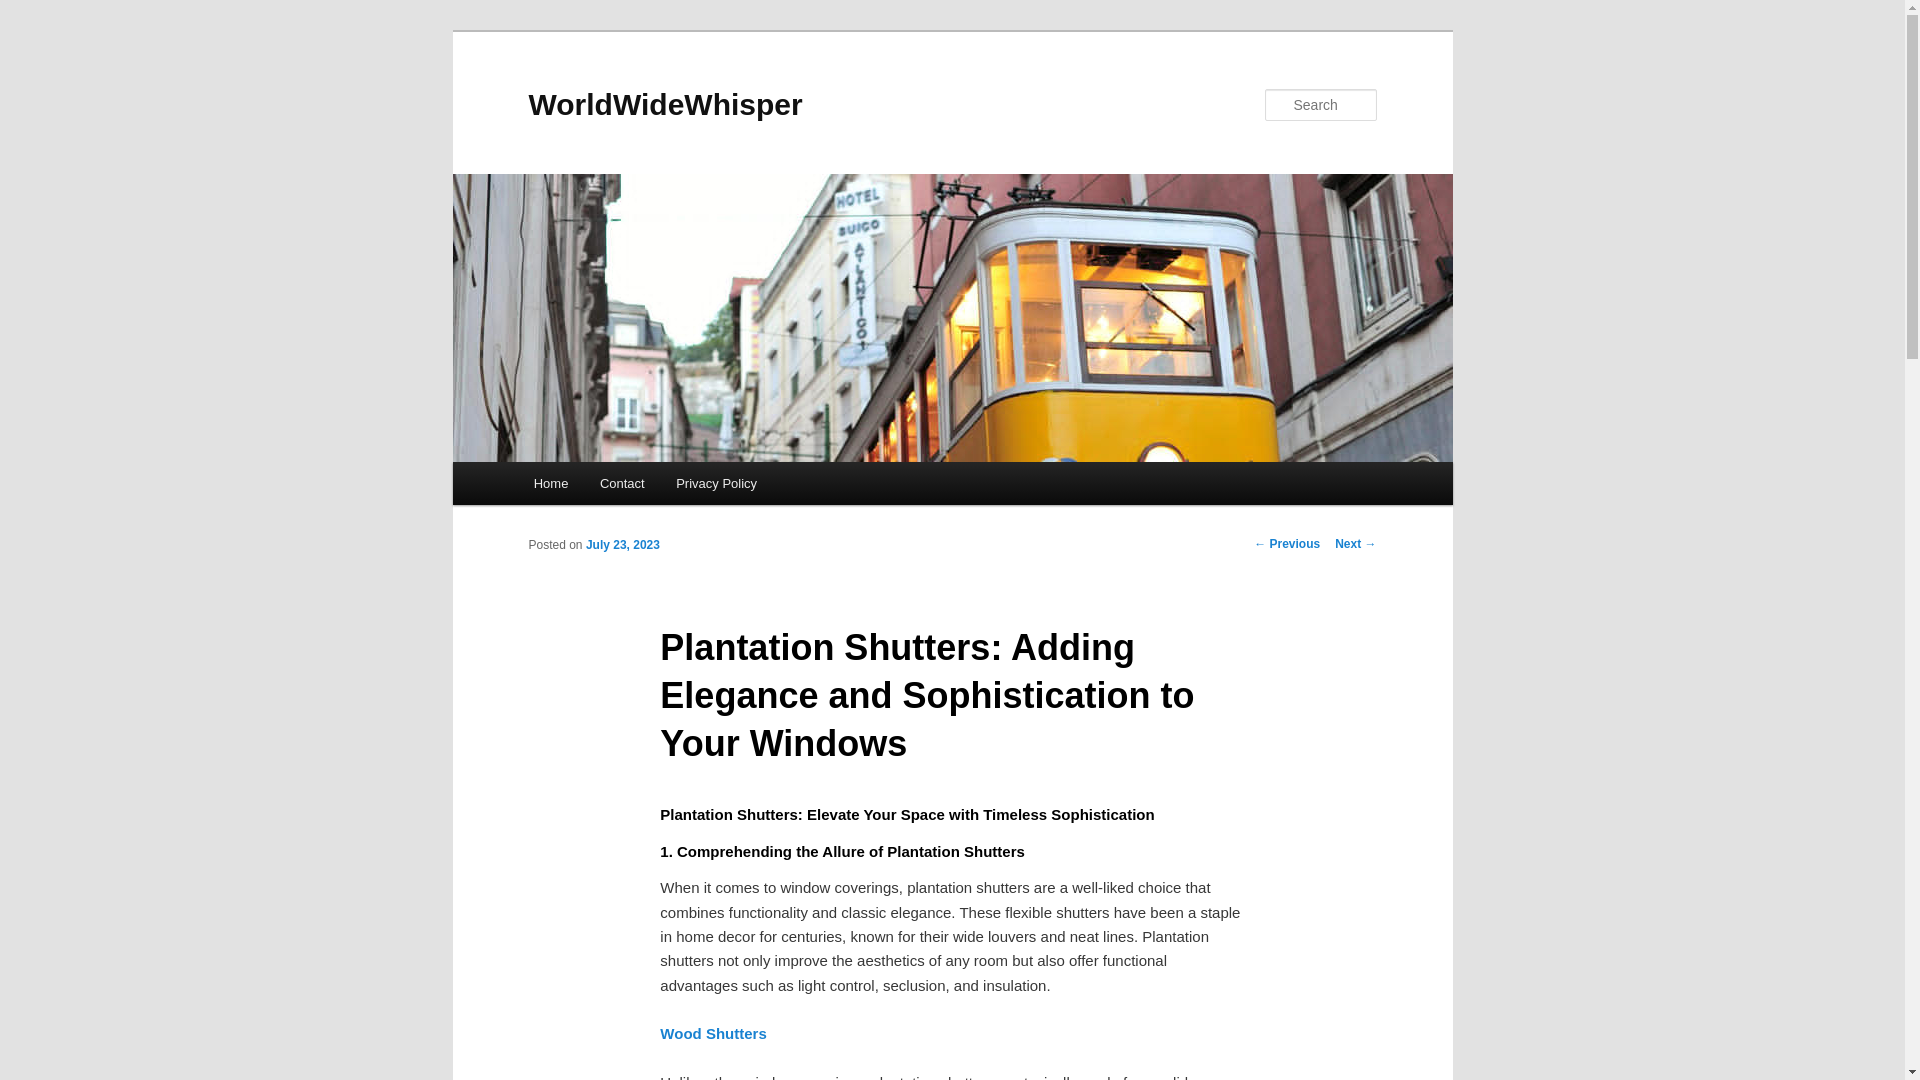  Describe the element at coordinates (713, 1033) in the screenshot. I see `Wood Shutters` at that location.